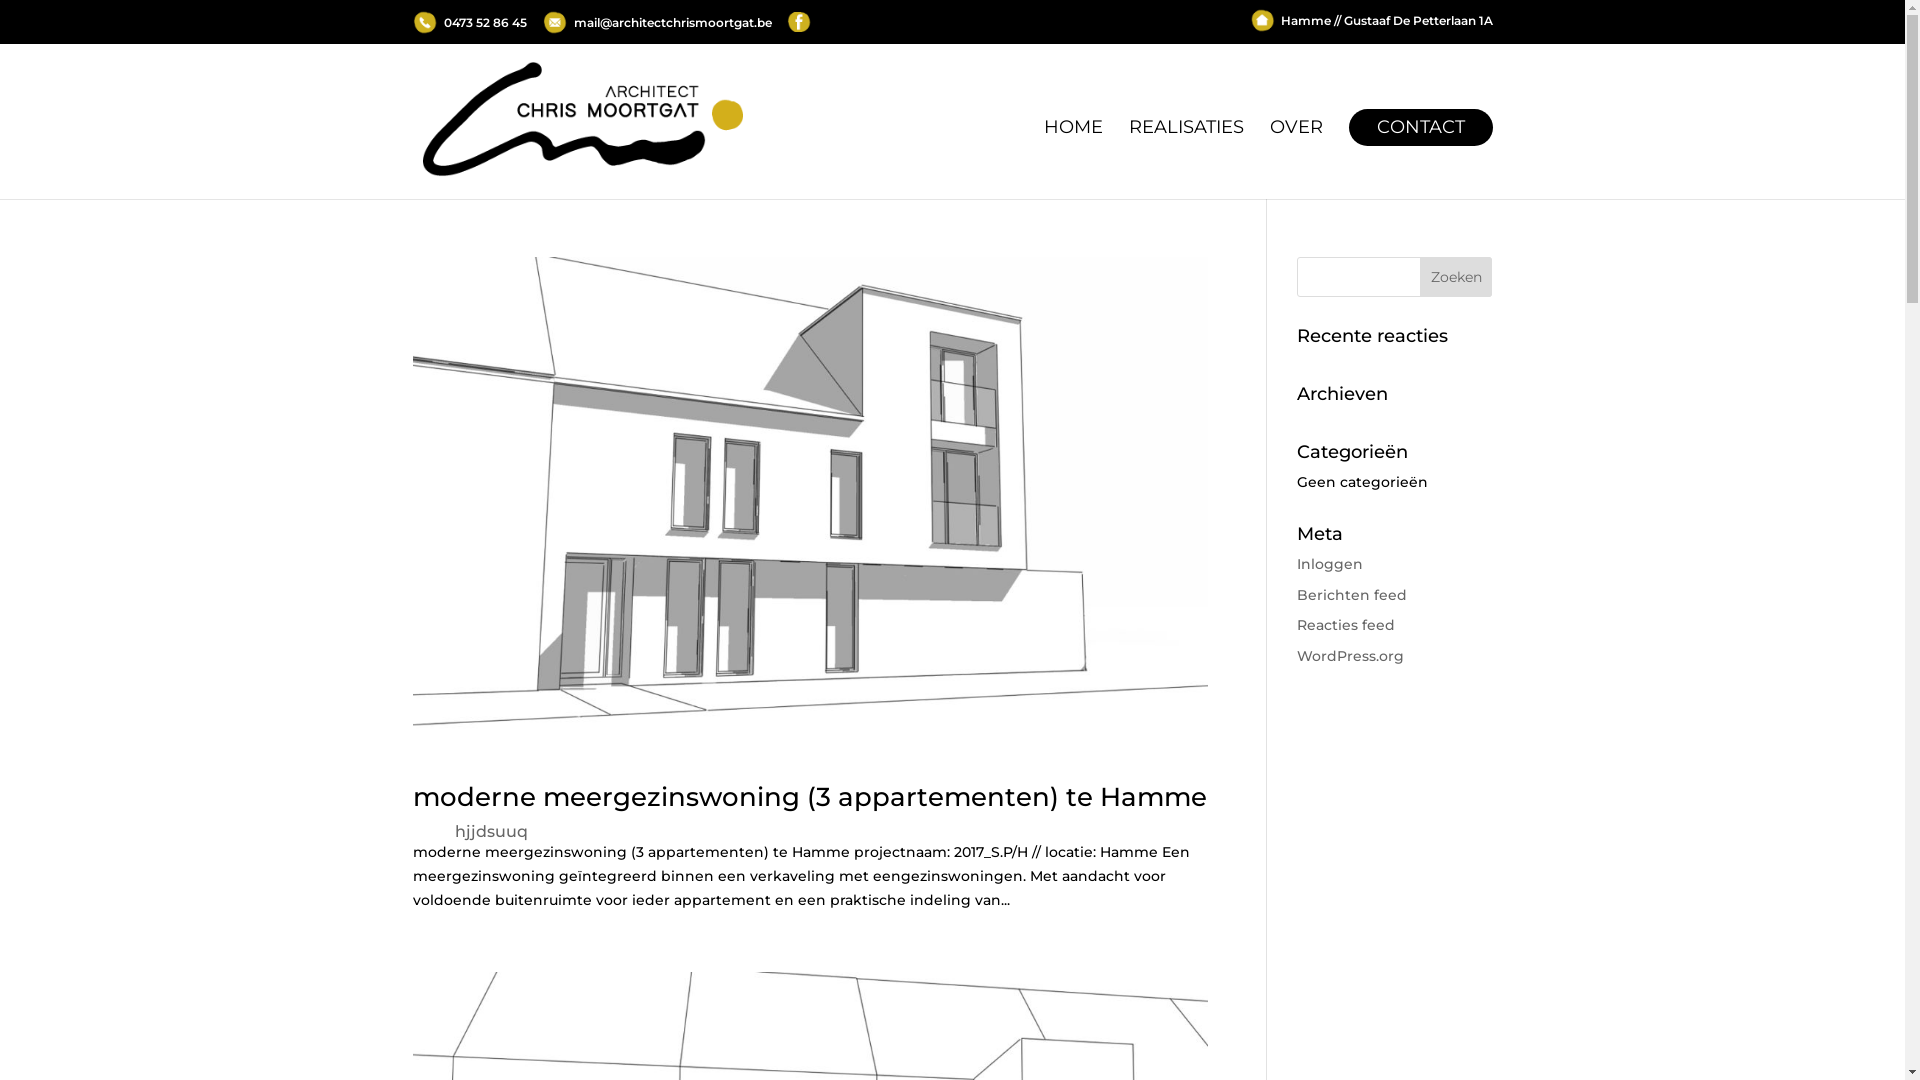 This screenshot has height=1080, width=1920. I want to click on mail@architectchrismoortgat.be, so click(656, 22).